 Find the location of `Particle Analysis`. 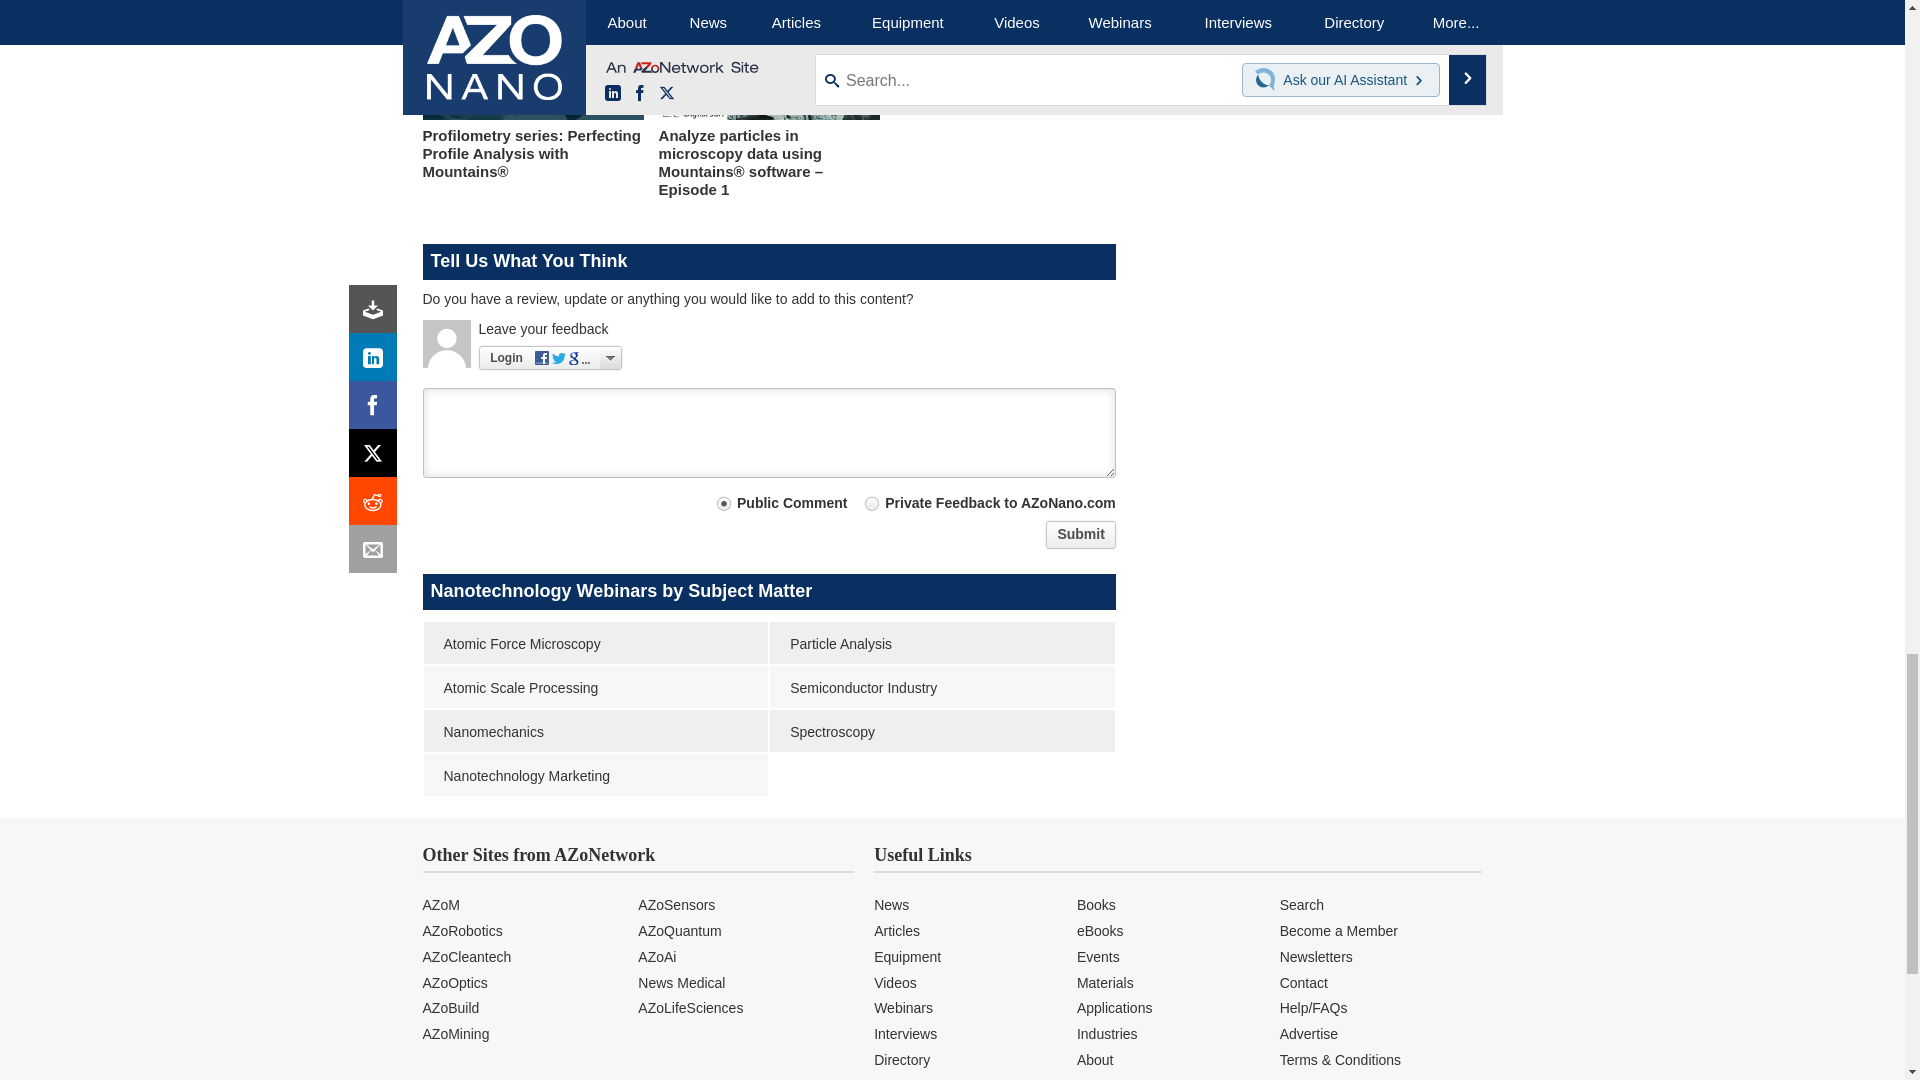

Particle Analysis is located at coordinates (942, 643).